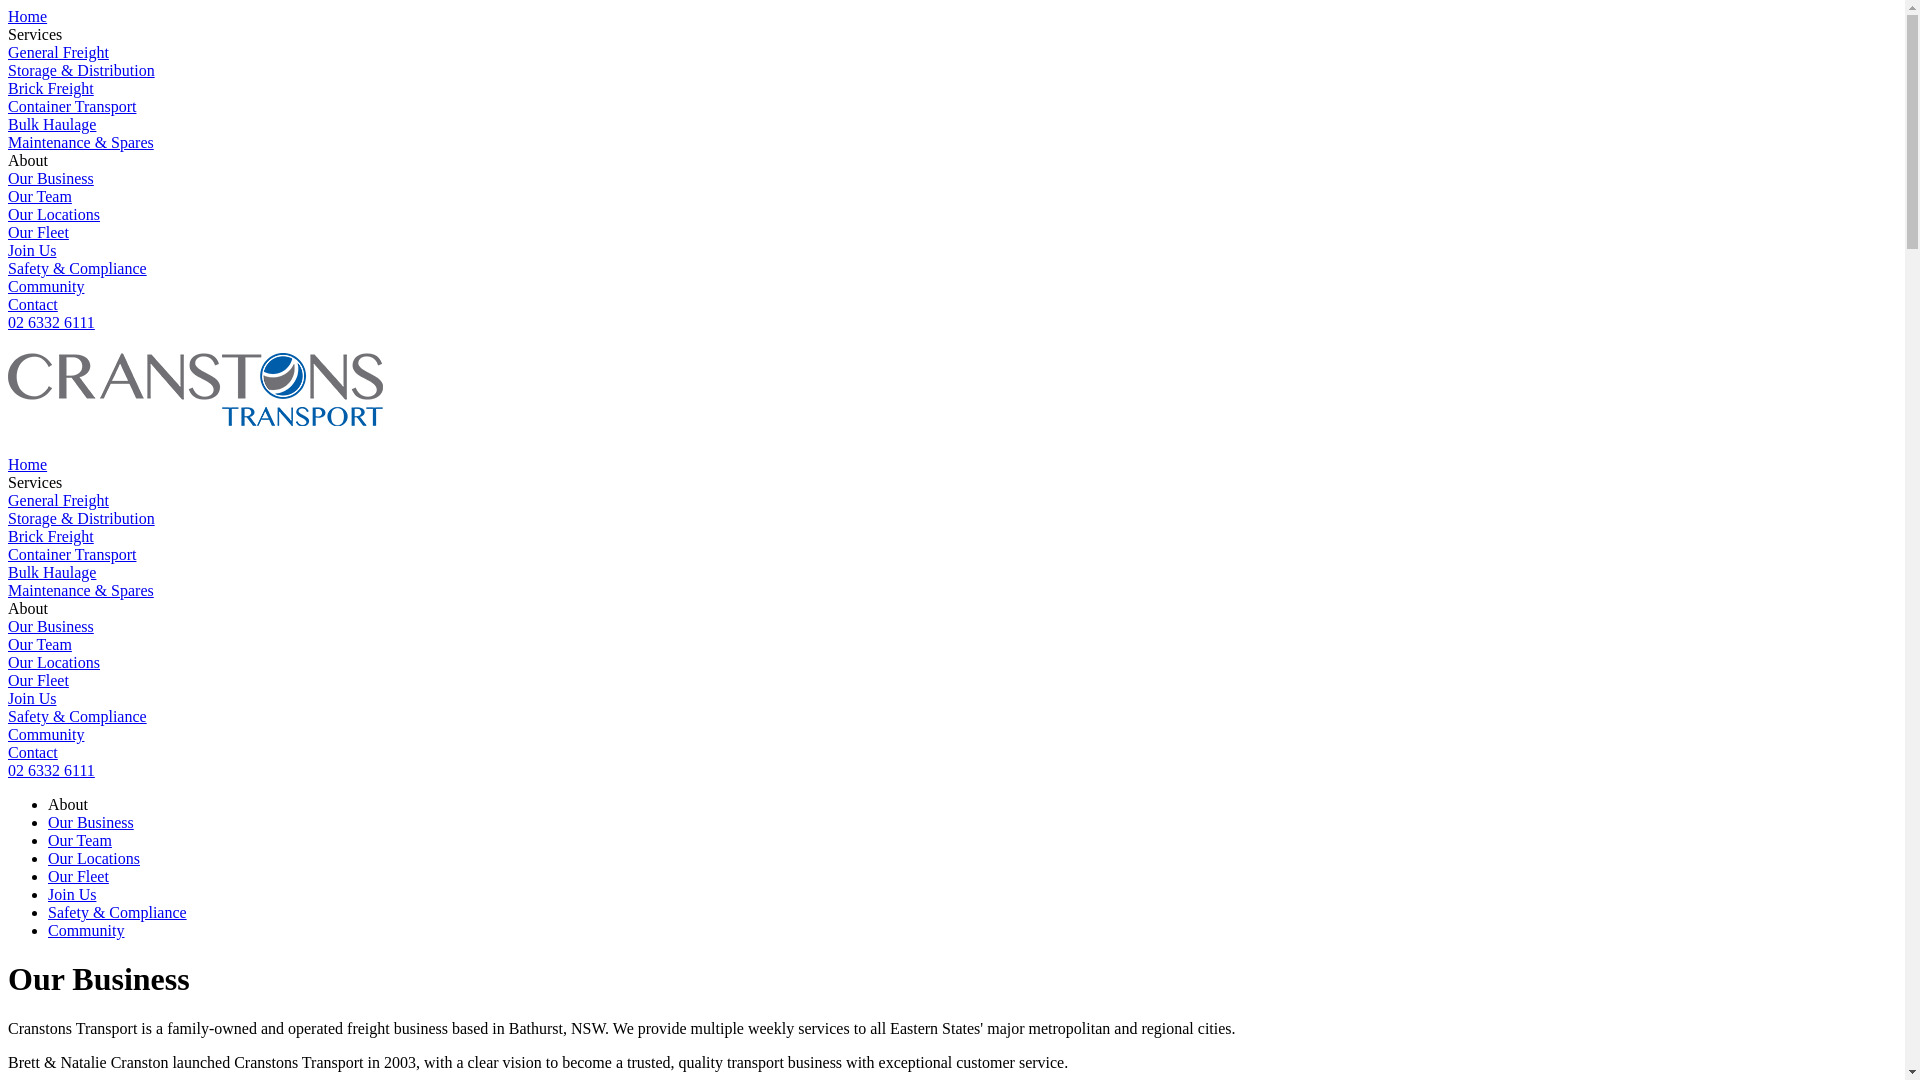 This screenshot has width=1920, height=1080. Describe the element at coordinates (80, 840) in the screenshot. I see `Our Team` at that location.